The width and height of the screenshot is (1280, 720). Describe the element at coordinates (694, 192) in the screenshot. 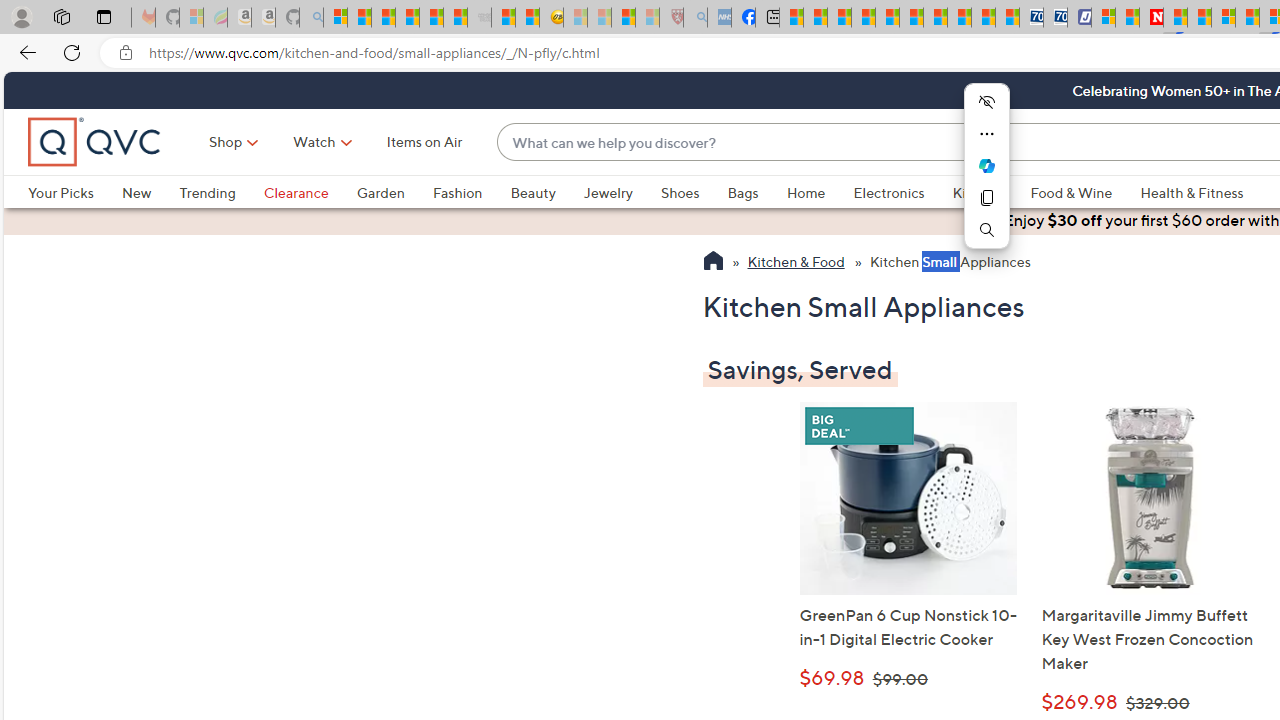

I see `Shoes` at that location.